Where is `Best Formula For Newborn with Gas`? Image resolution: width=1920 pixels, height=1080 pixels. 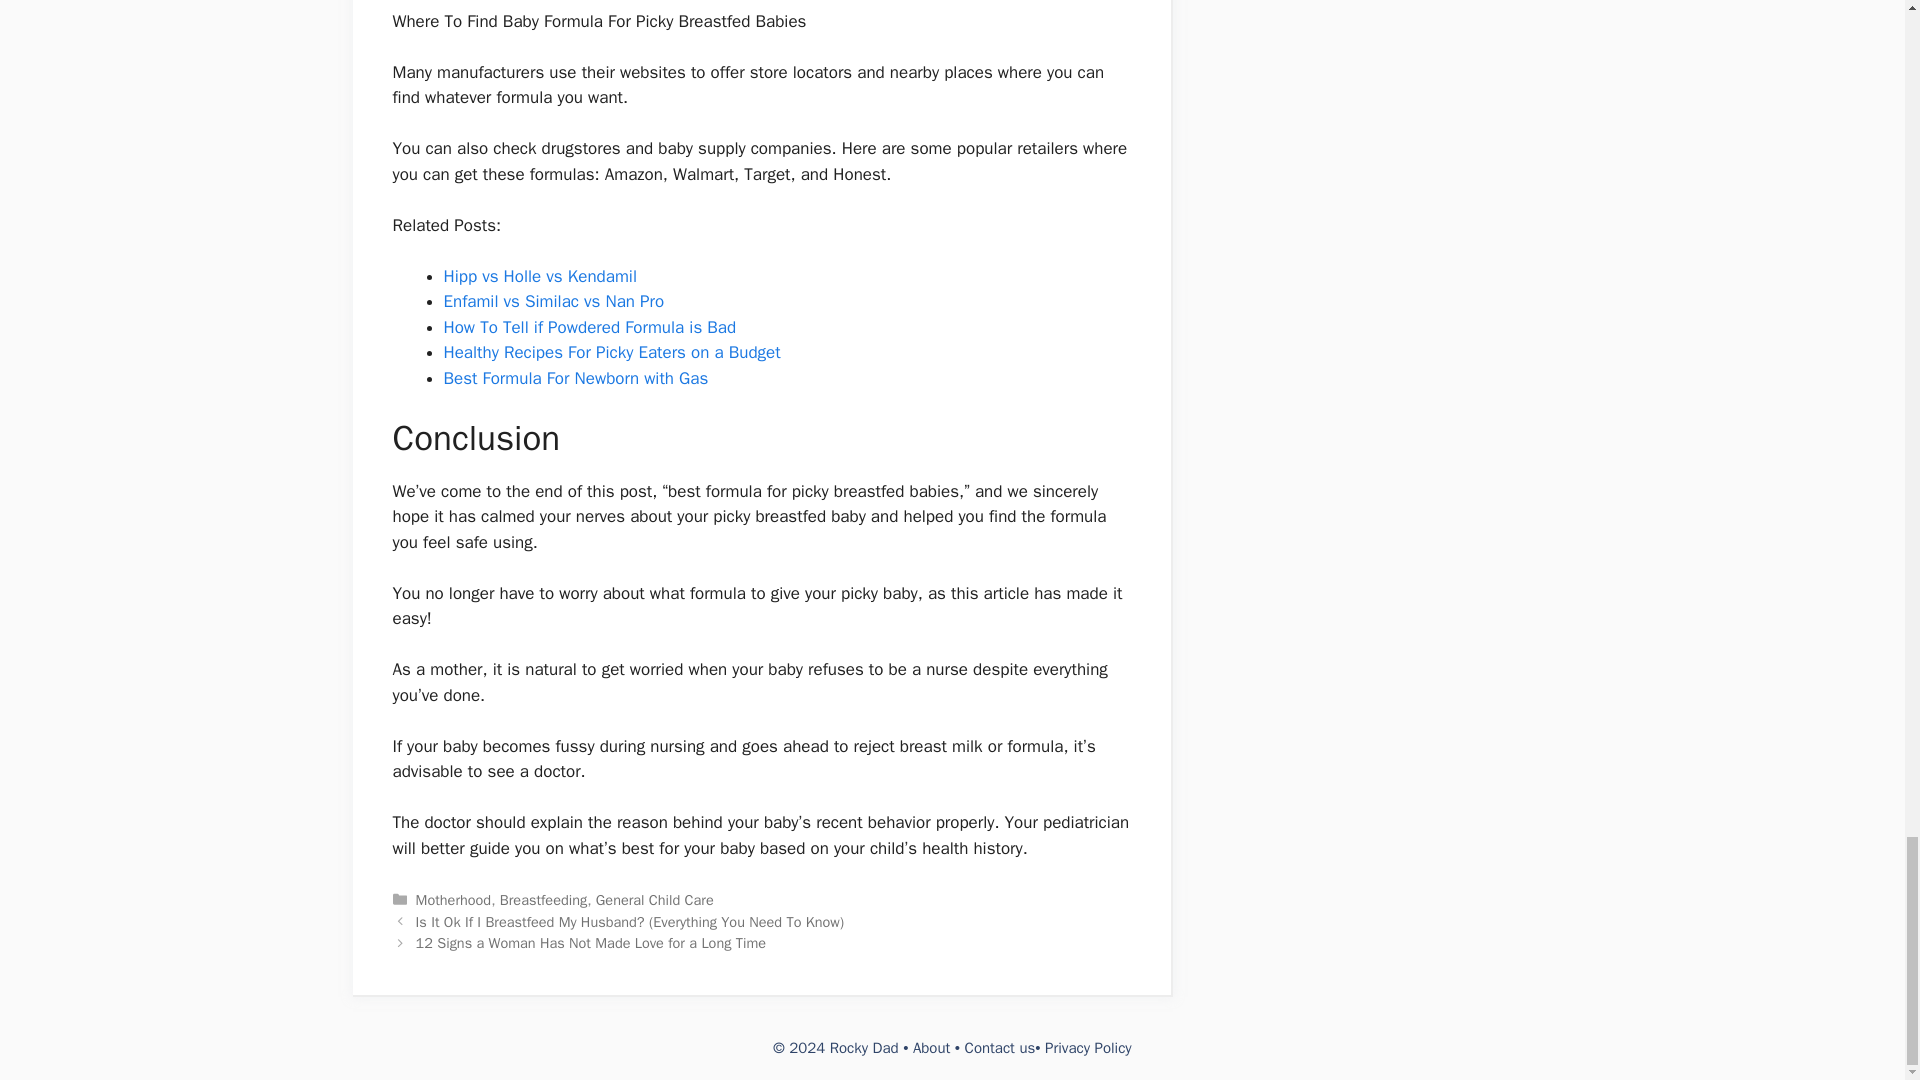 Best Formula For Newborn with Gas is located at coordinates (576, 378).